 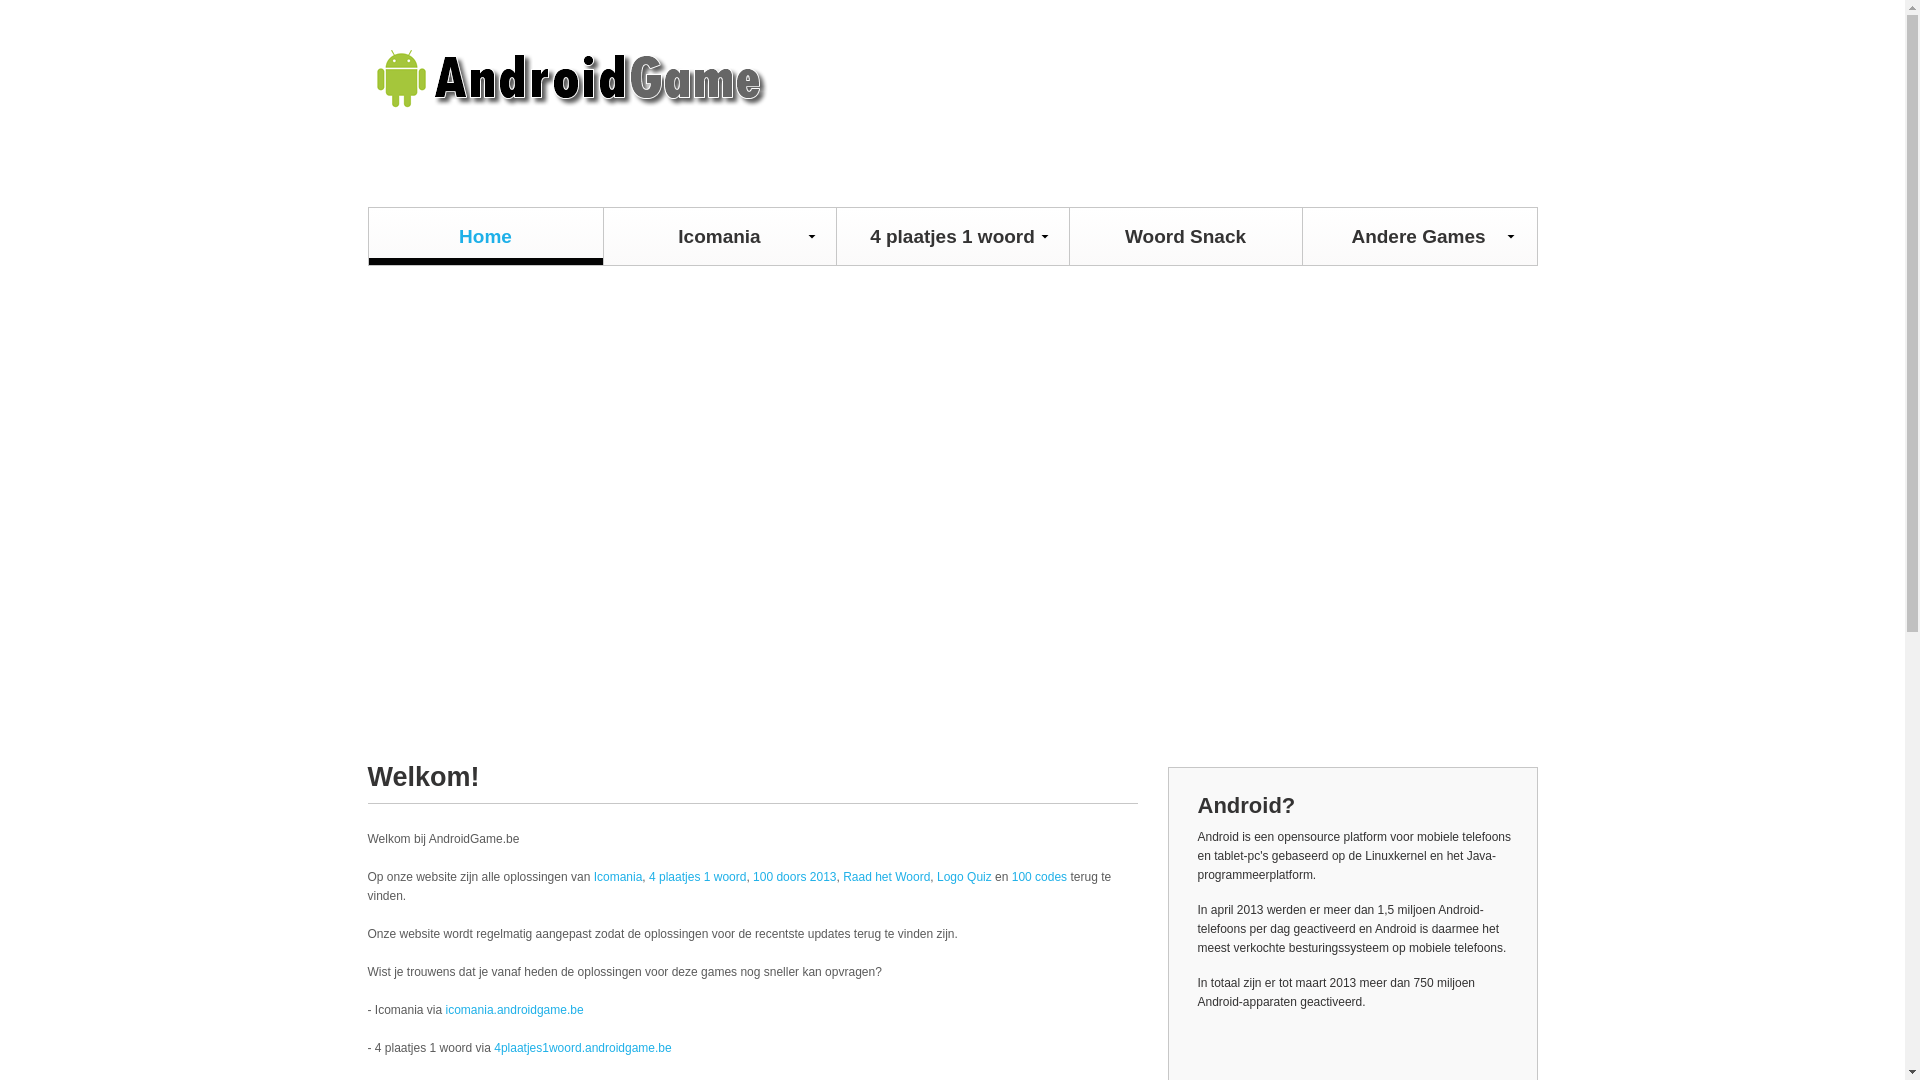 What do you see at coordinates (698, 877) in the screenshot?
I see `4 plaatjes 1 woord` at bounding box center [698, 877].